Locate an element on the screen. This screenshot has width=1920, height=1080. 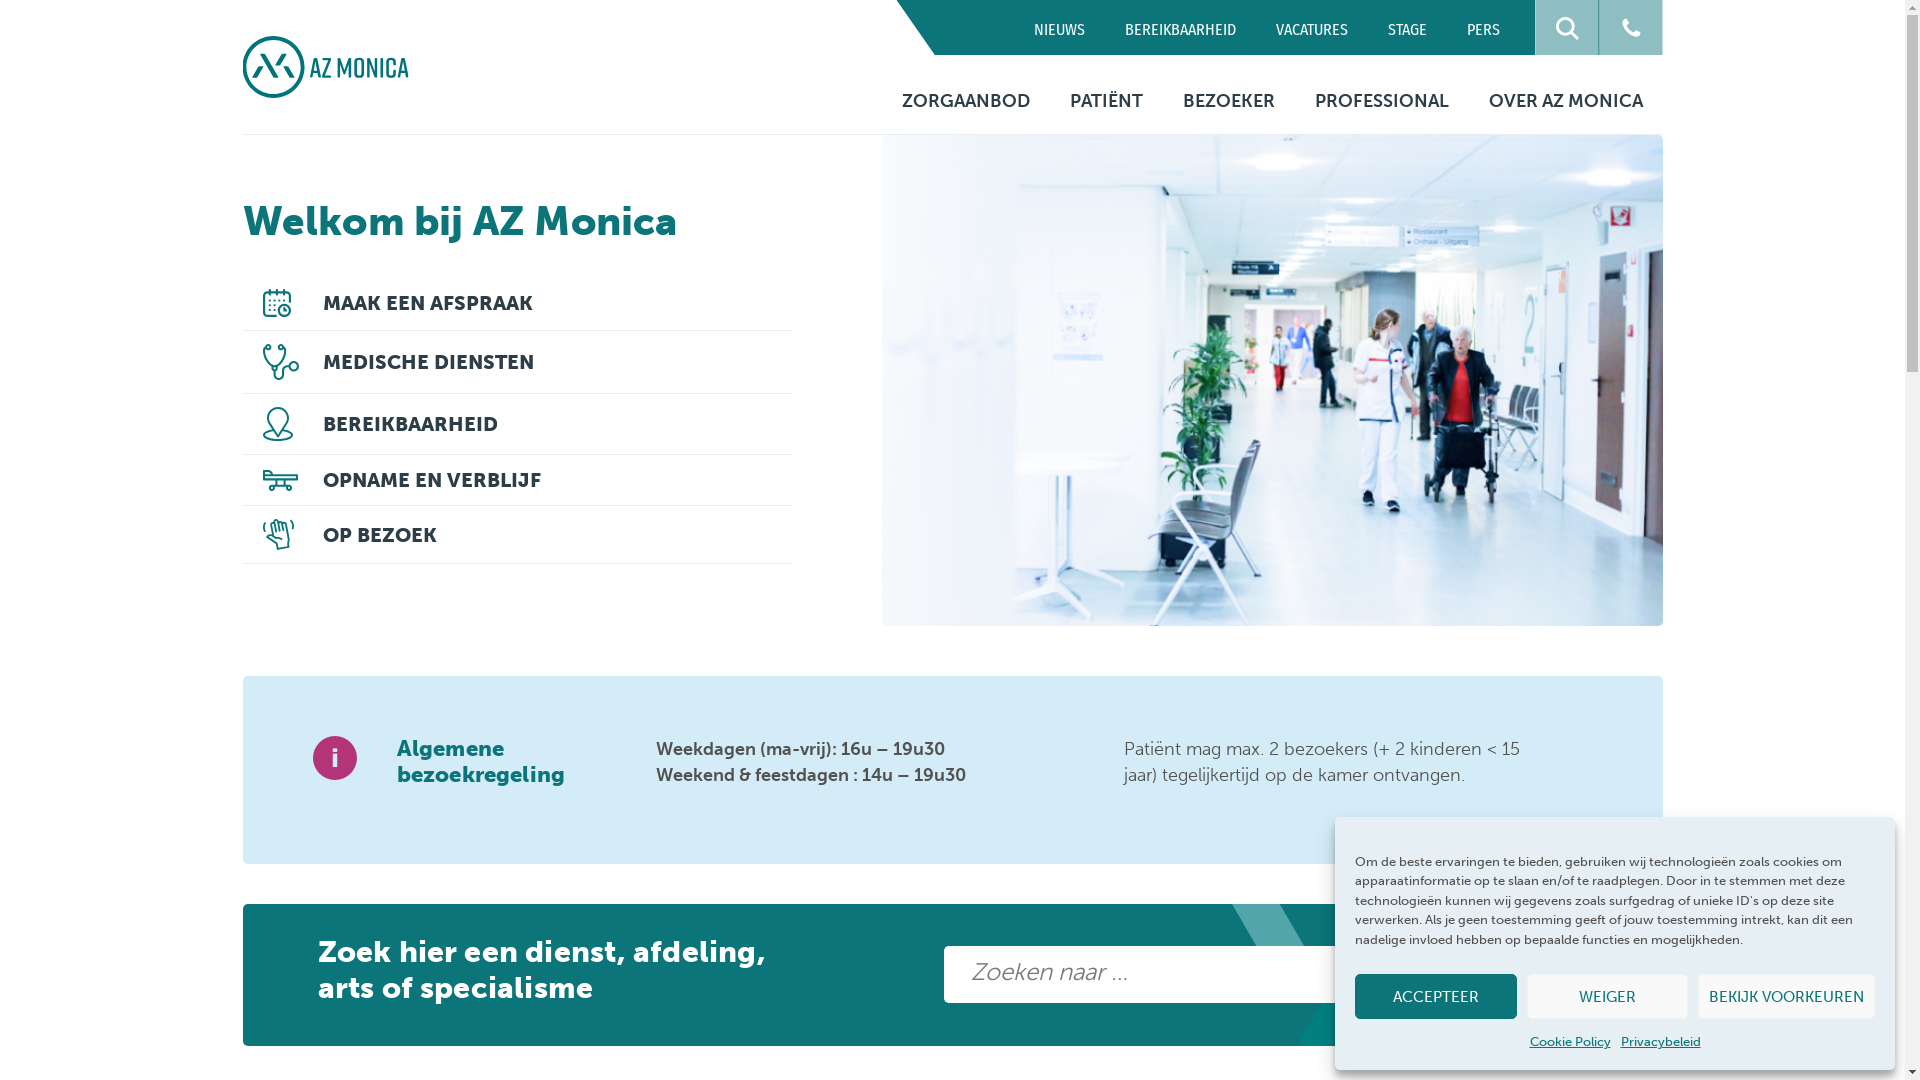
BEZOEKER is located at coordinates (1228, 101).